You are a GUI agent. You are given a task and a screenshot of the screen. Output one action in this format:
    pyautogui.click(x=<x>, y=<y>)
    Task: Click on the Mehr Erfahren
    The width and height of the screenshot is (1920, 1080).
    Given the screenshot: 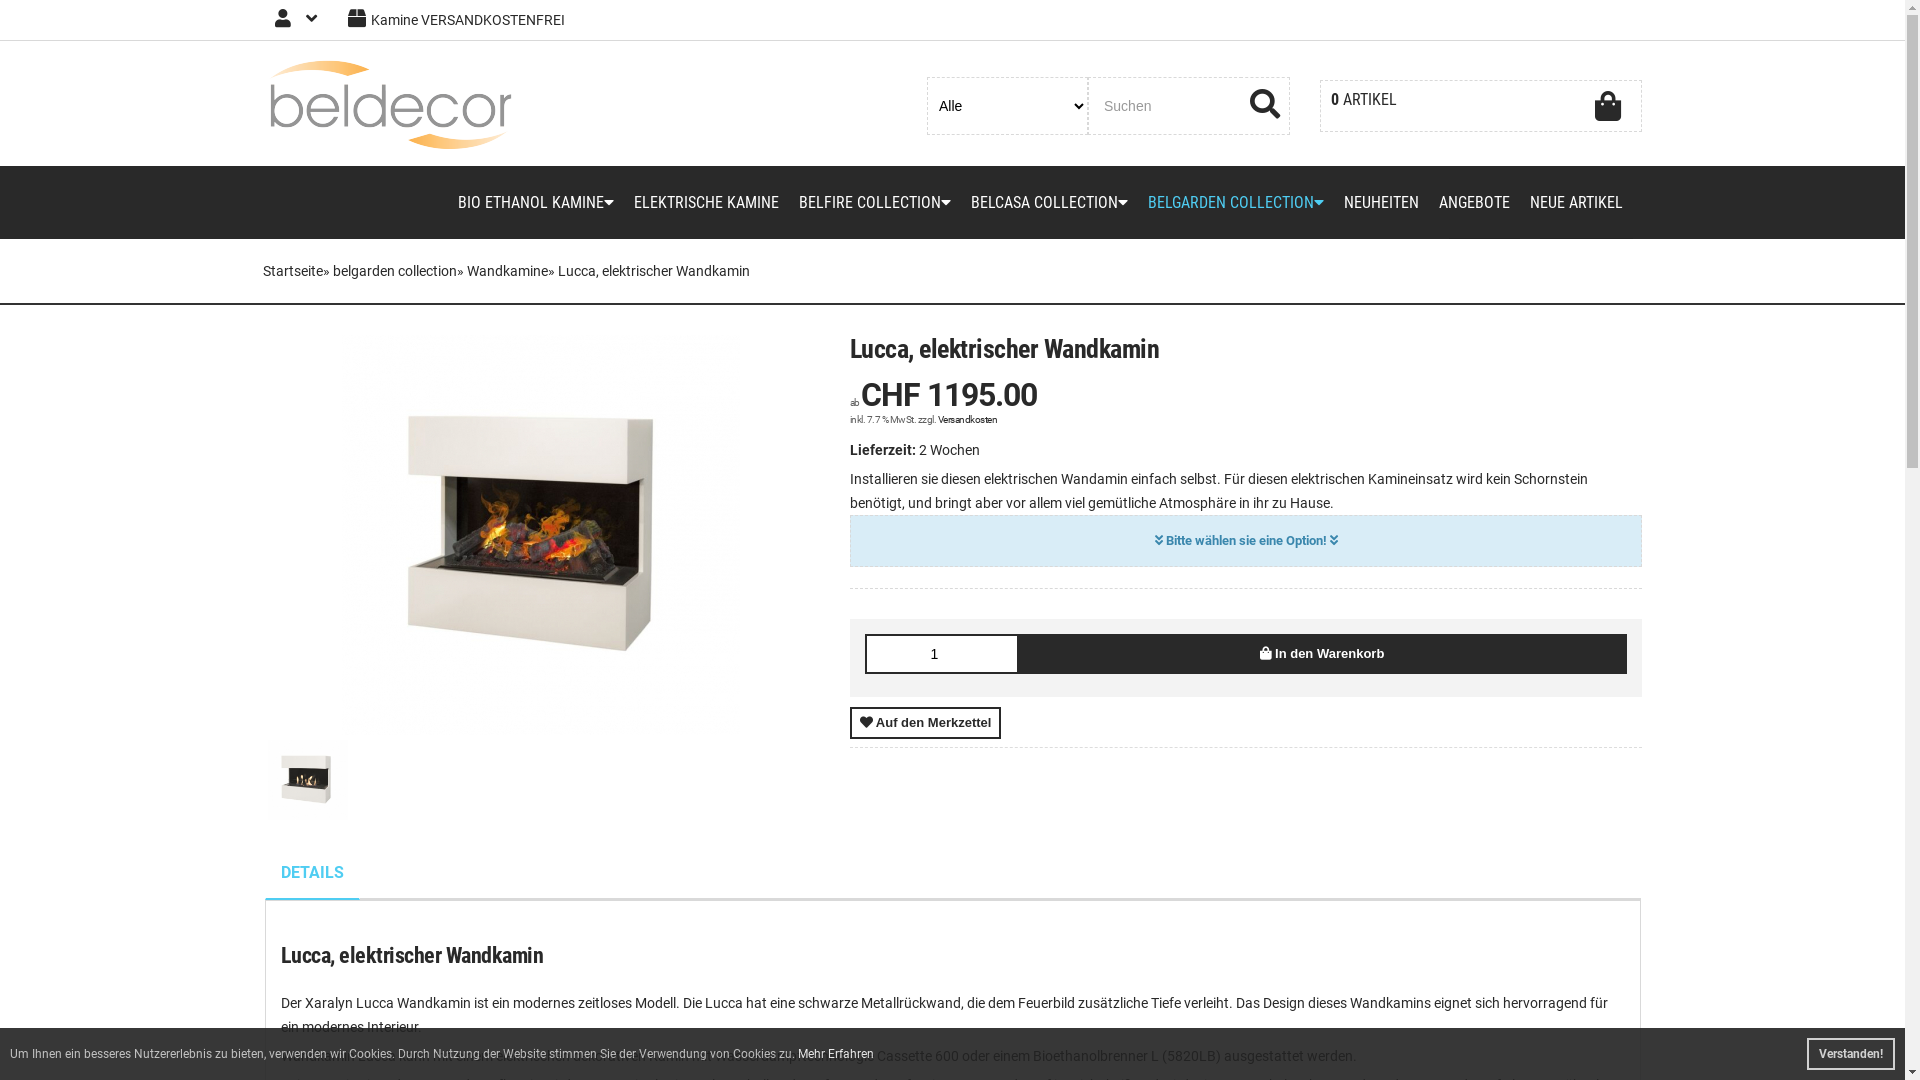 What is the action you would take?
    pyautogui.click(x=836, y=1054)
    